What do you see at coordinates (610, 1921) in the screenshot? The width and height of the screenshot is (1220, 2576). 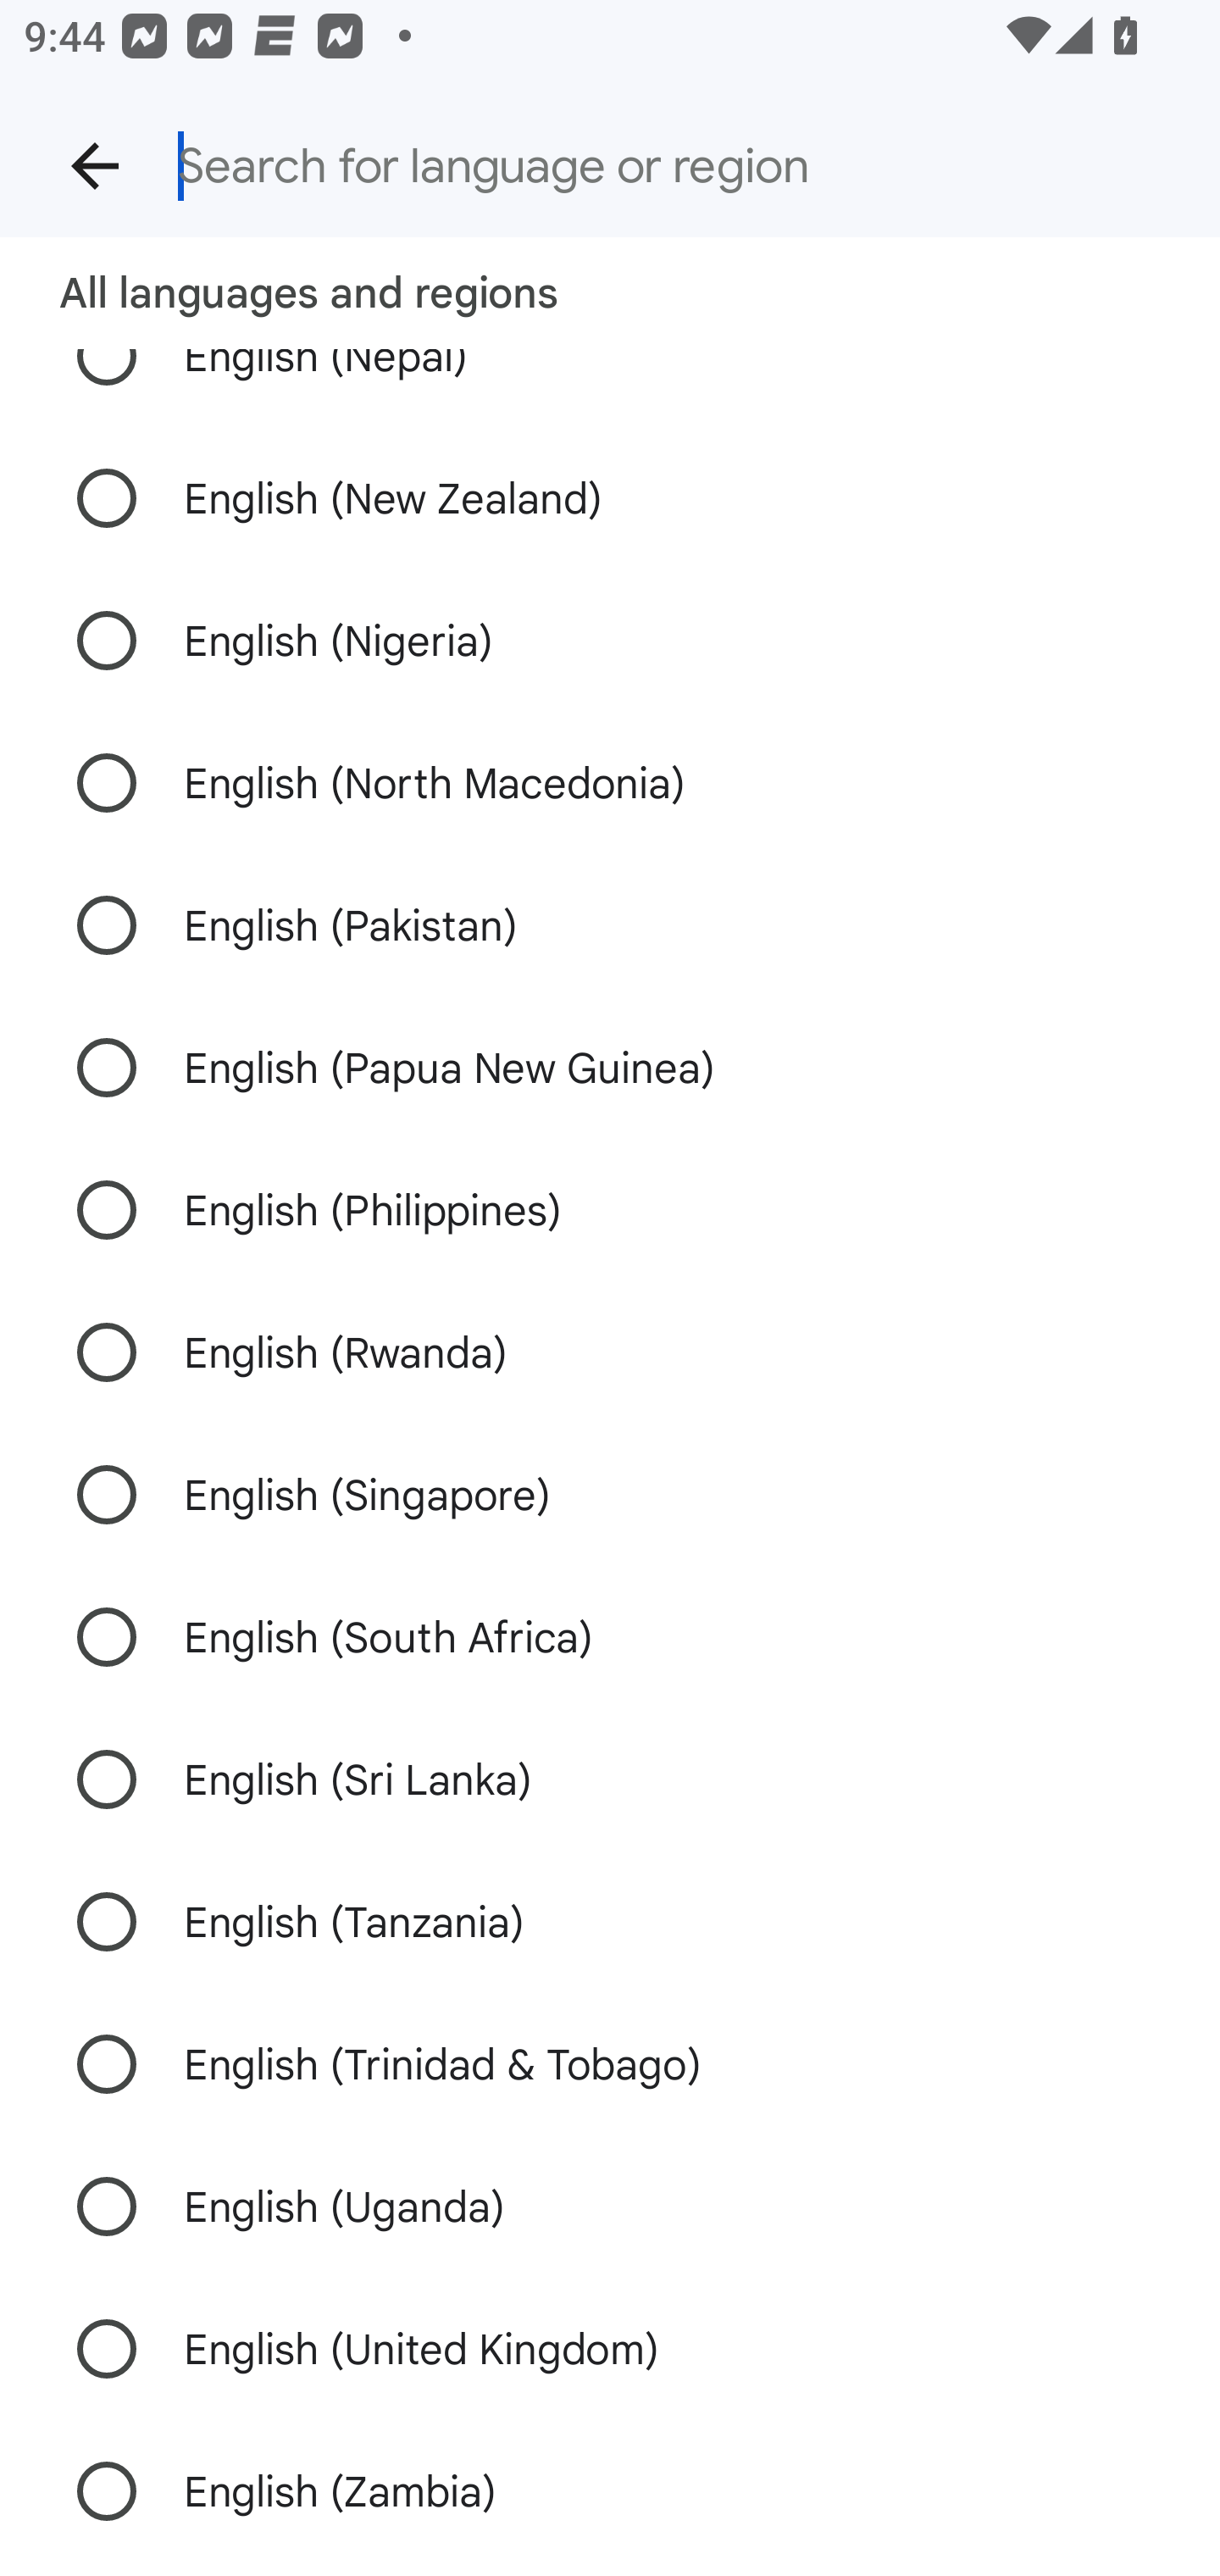 I see `English (Tanzania)` at bounding box center [610, 1921].